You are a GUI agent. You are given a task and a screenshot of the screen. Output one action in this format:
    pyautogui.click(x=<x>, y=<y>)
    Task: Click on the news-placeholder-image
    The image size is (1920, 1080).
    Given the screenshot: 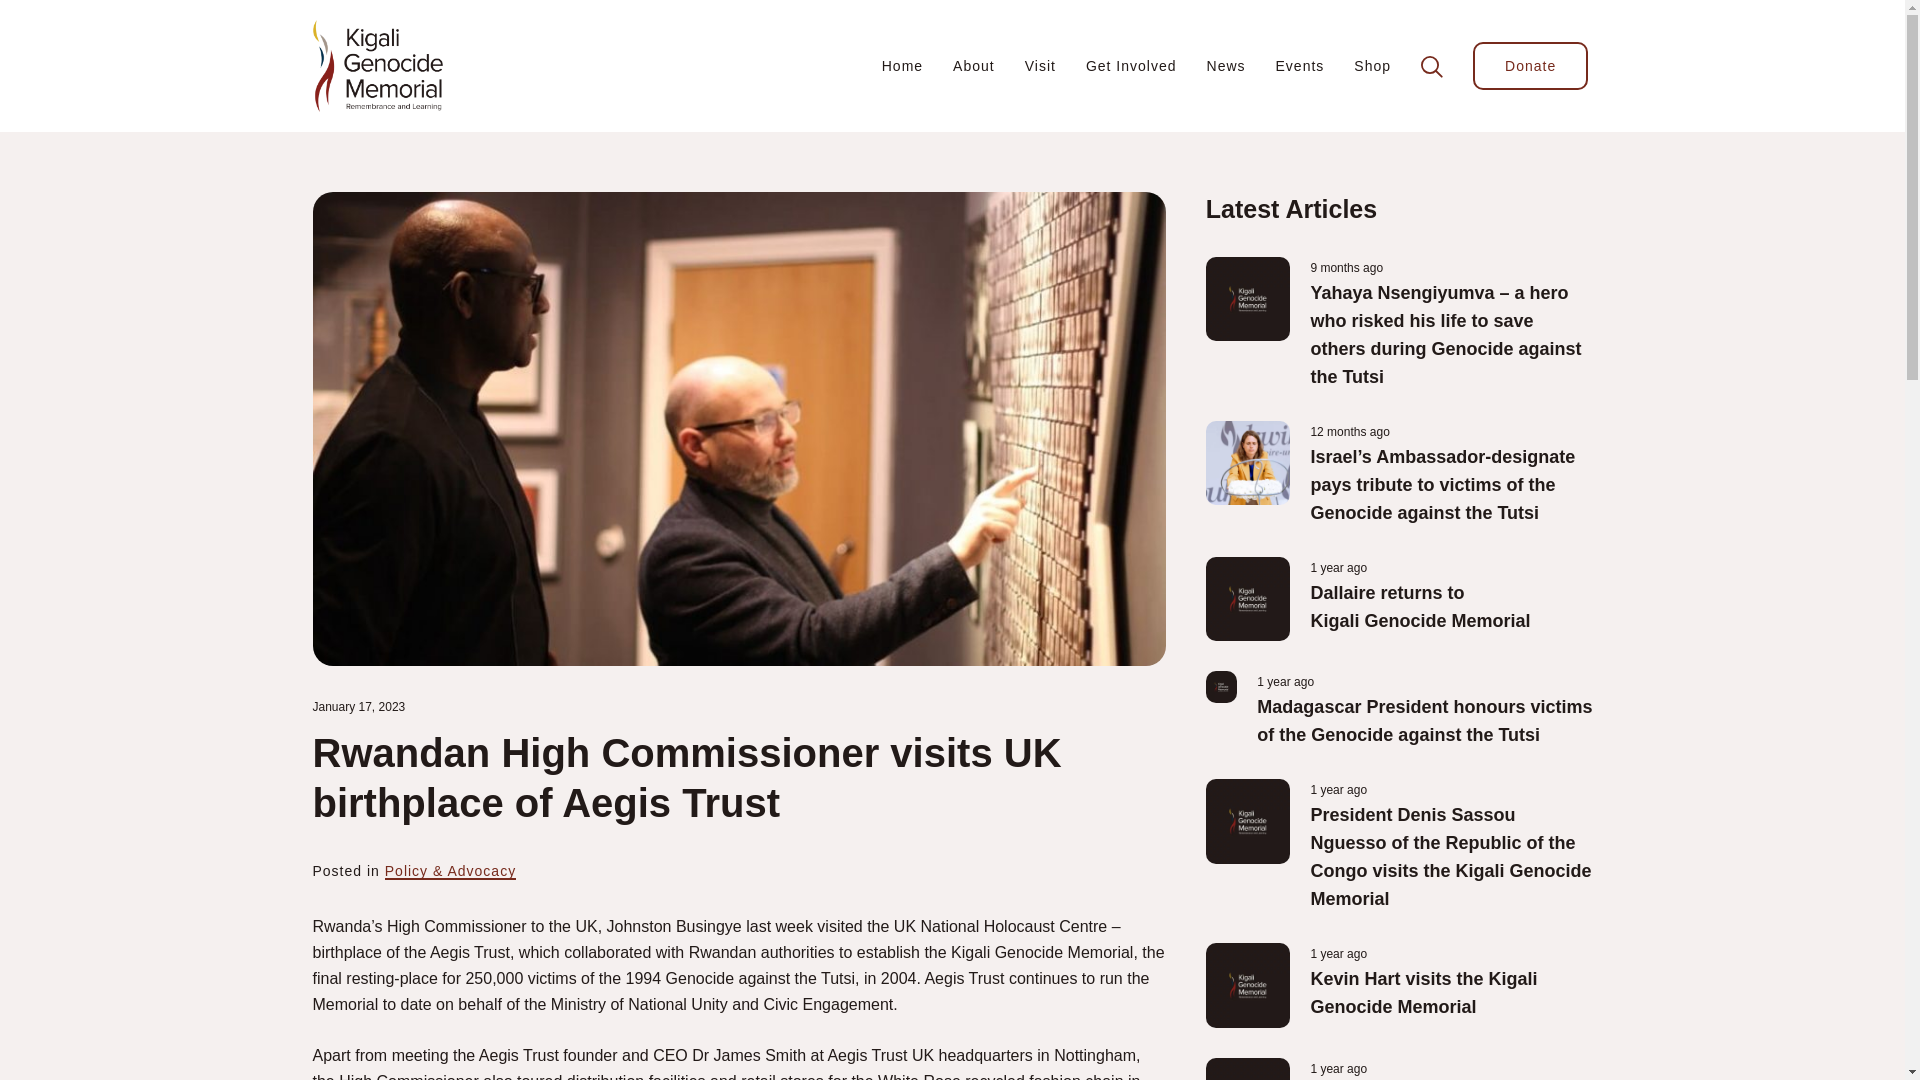 What is the action you would take?
    pyautogui.click(x=1248, y=300)
    